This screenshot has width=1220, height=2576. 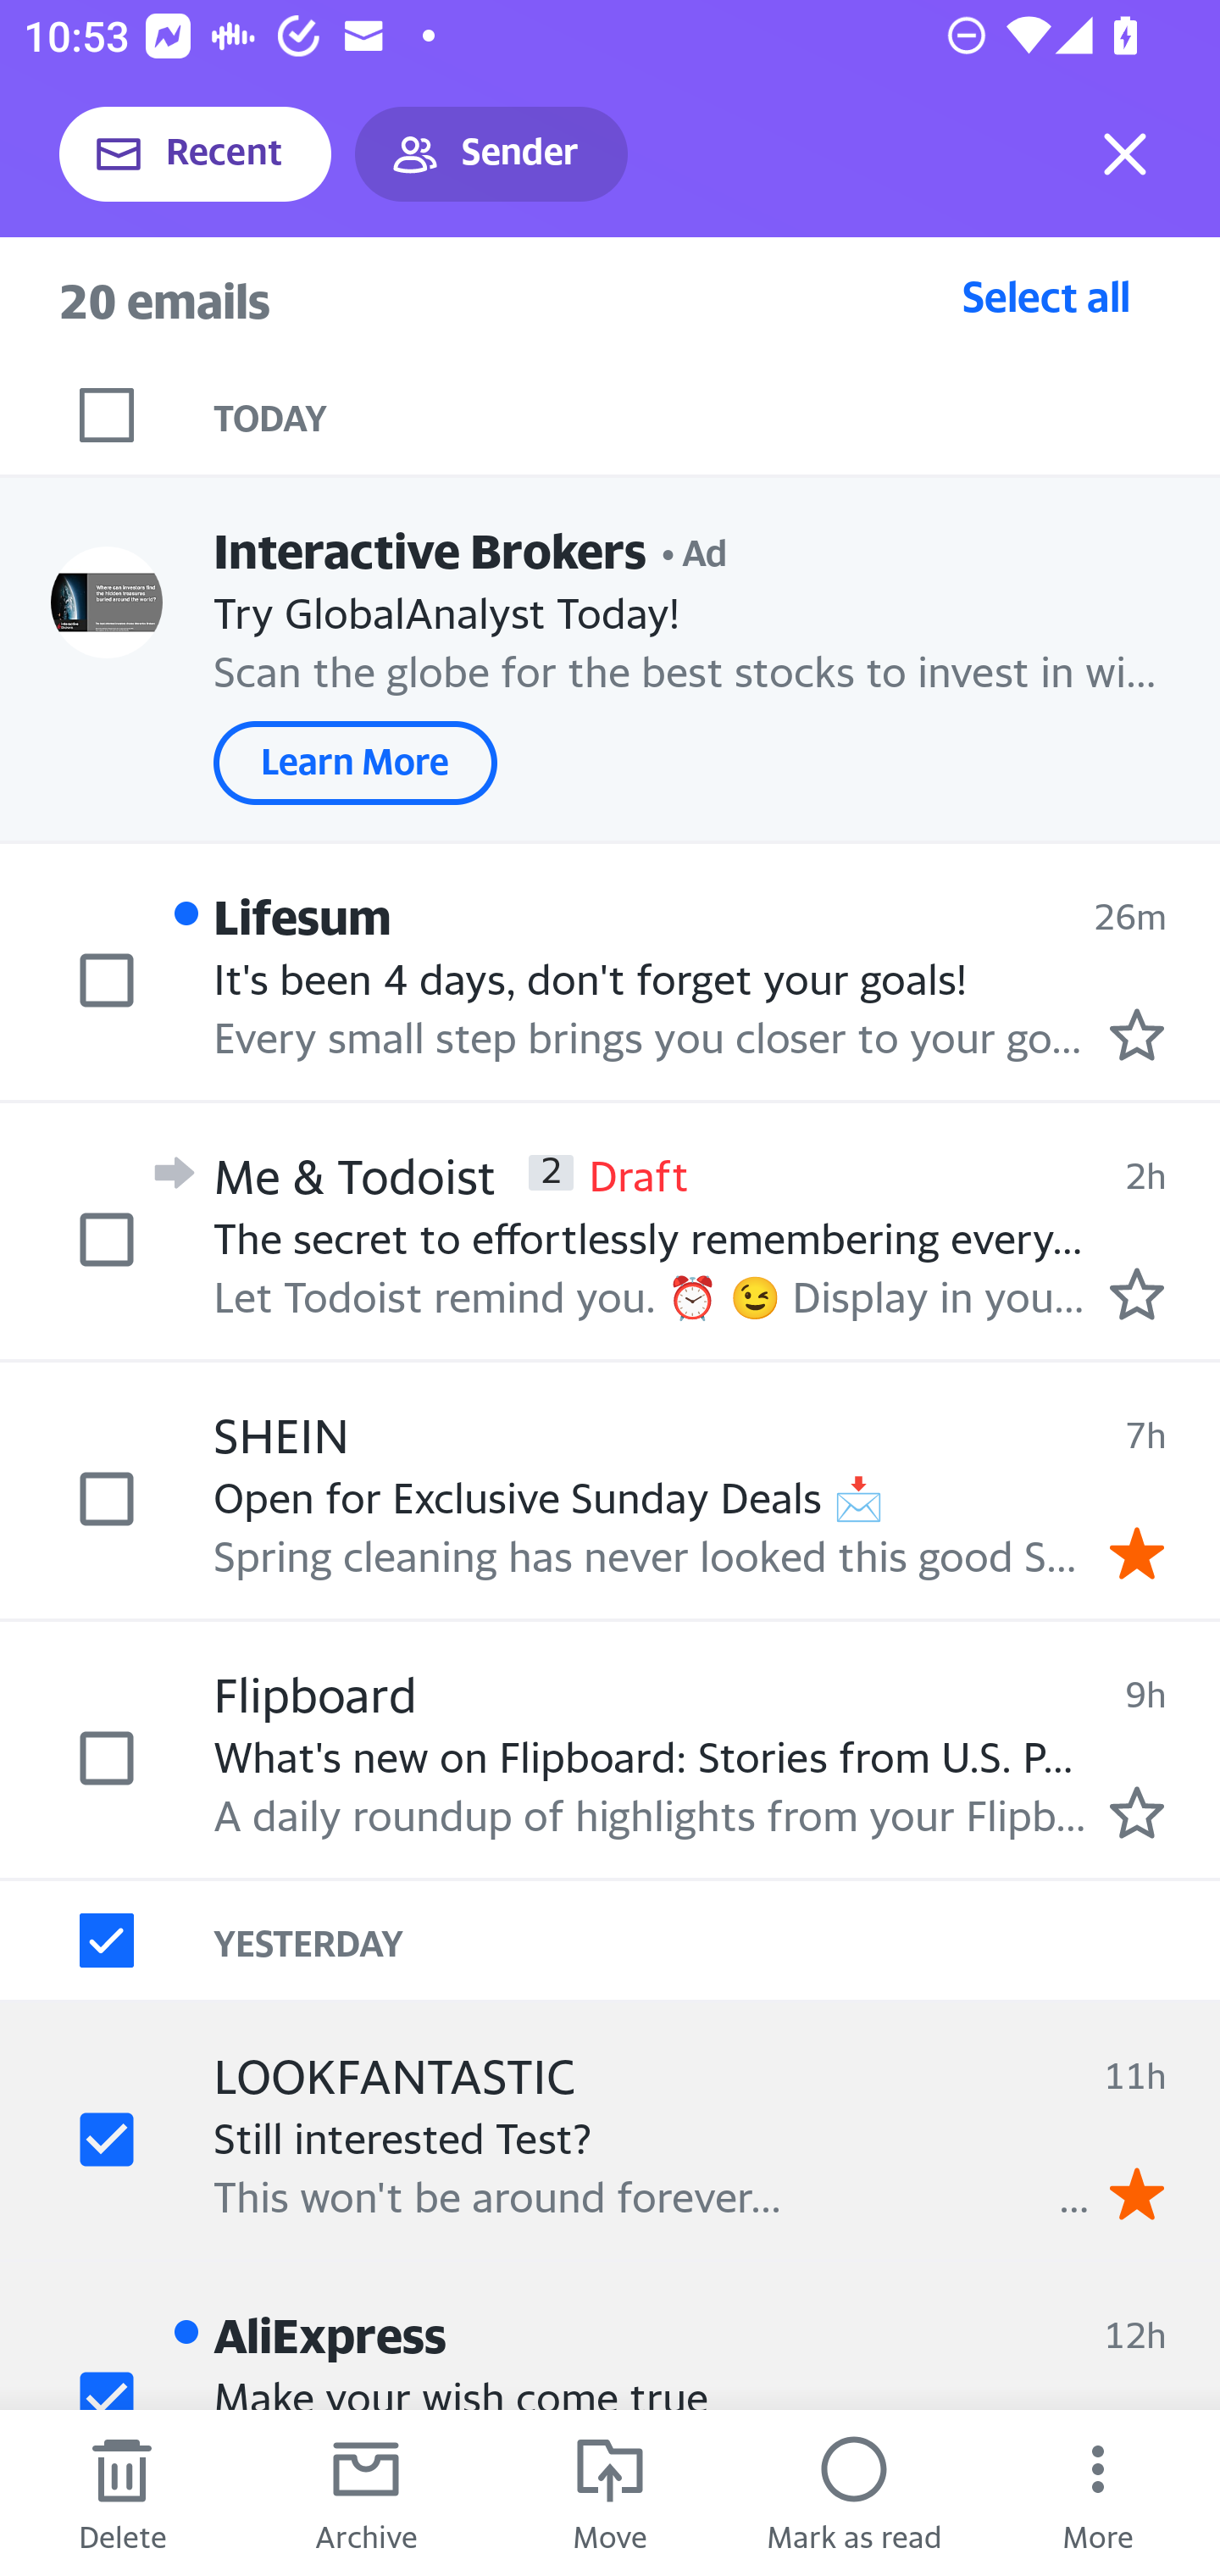 I want to click on More, so click(x=1098, y=2493).